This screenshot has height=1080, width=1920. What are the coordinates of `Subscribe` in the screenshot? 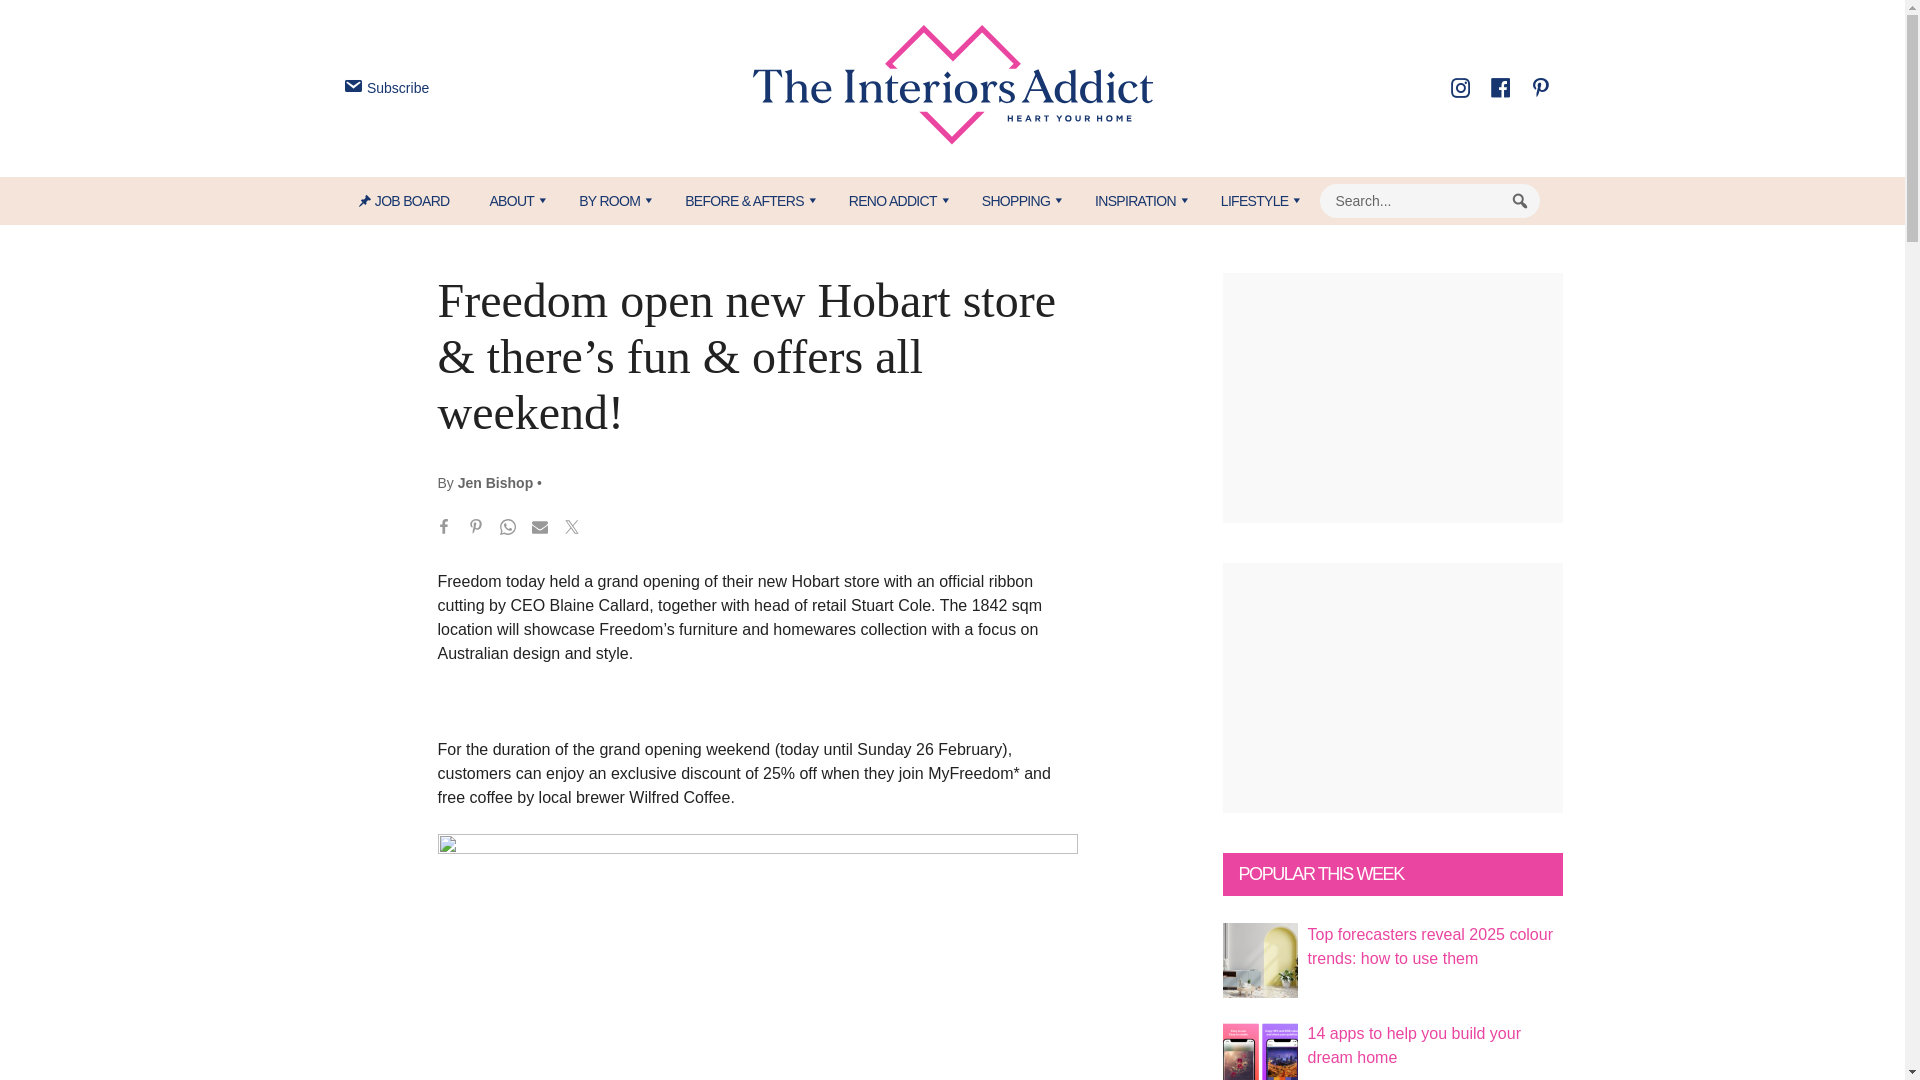 It's located at (384, 88).